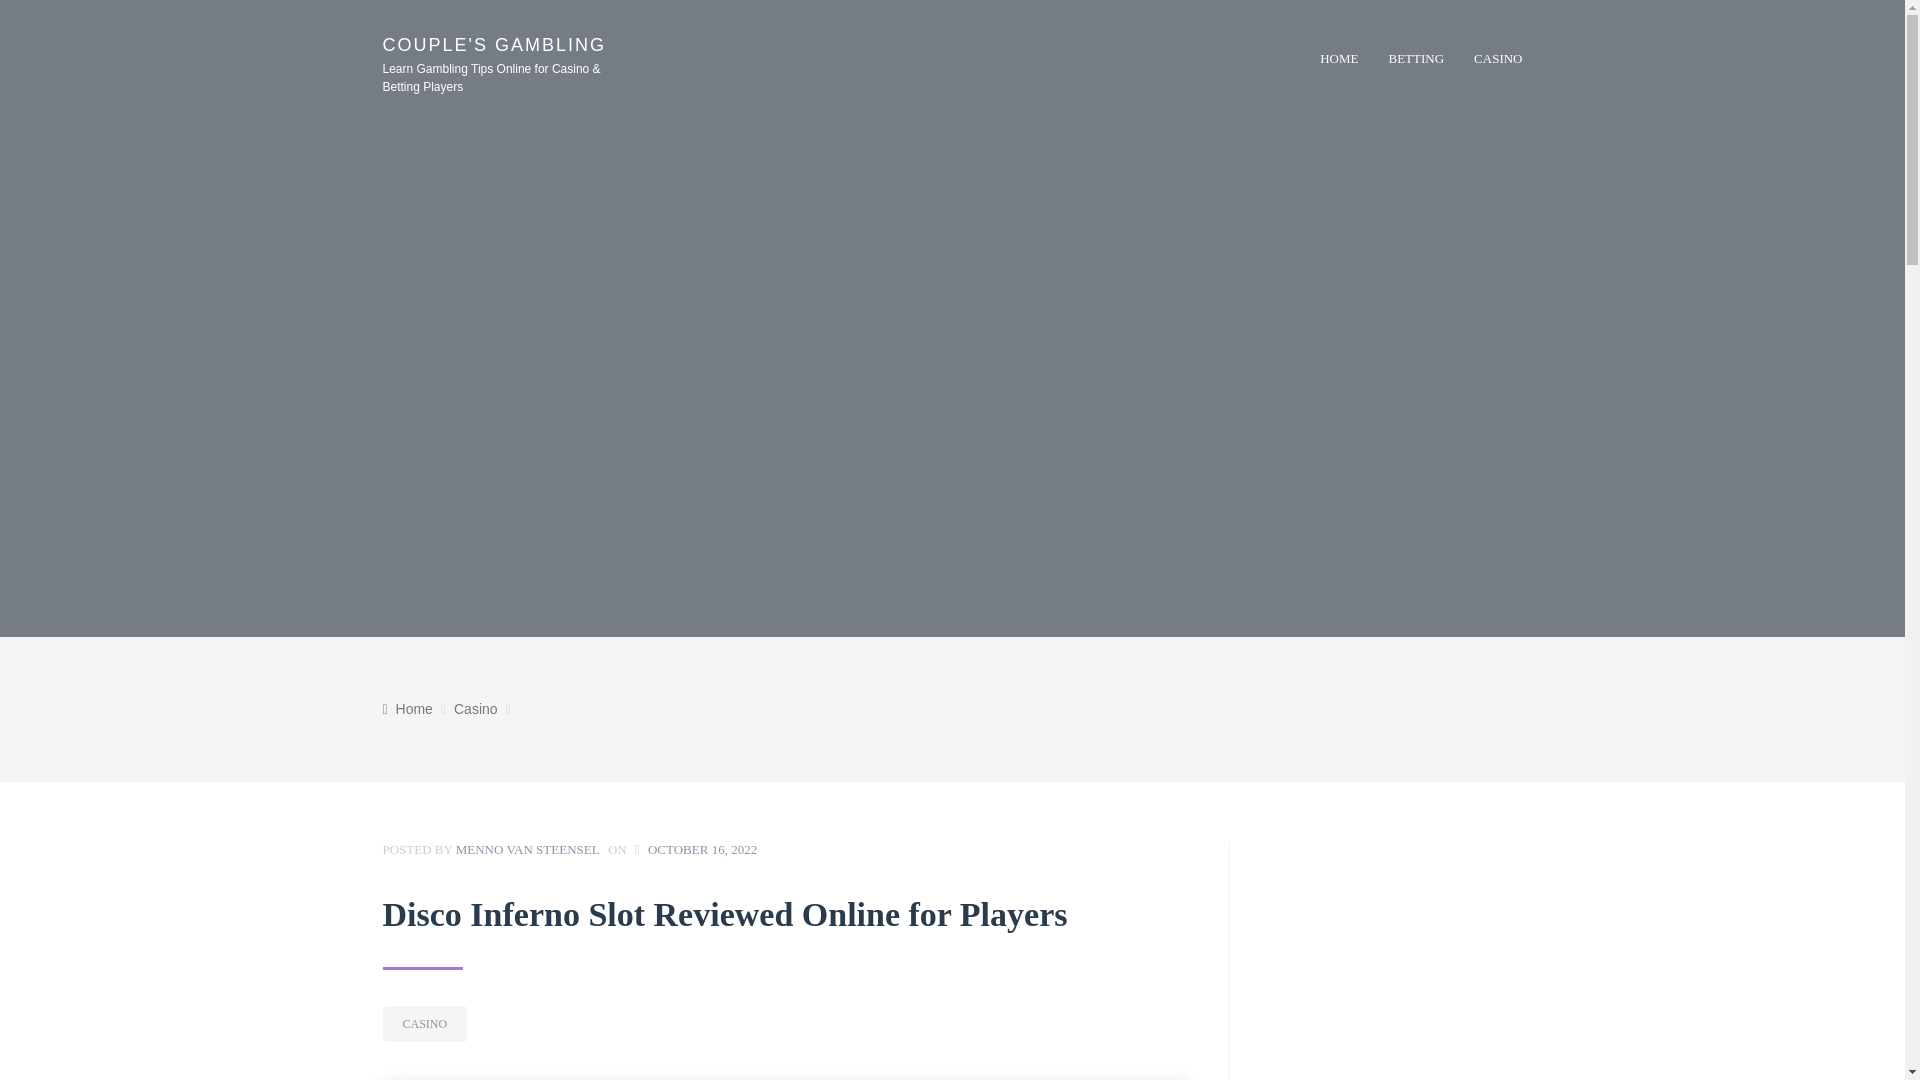 Image resolution: width=1920 pixels, height=1080 pixels. Describe the element at coordinates (407, 708) in the screenshot. I see `go home` at that location.